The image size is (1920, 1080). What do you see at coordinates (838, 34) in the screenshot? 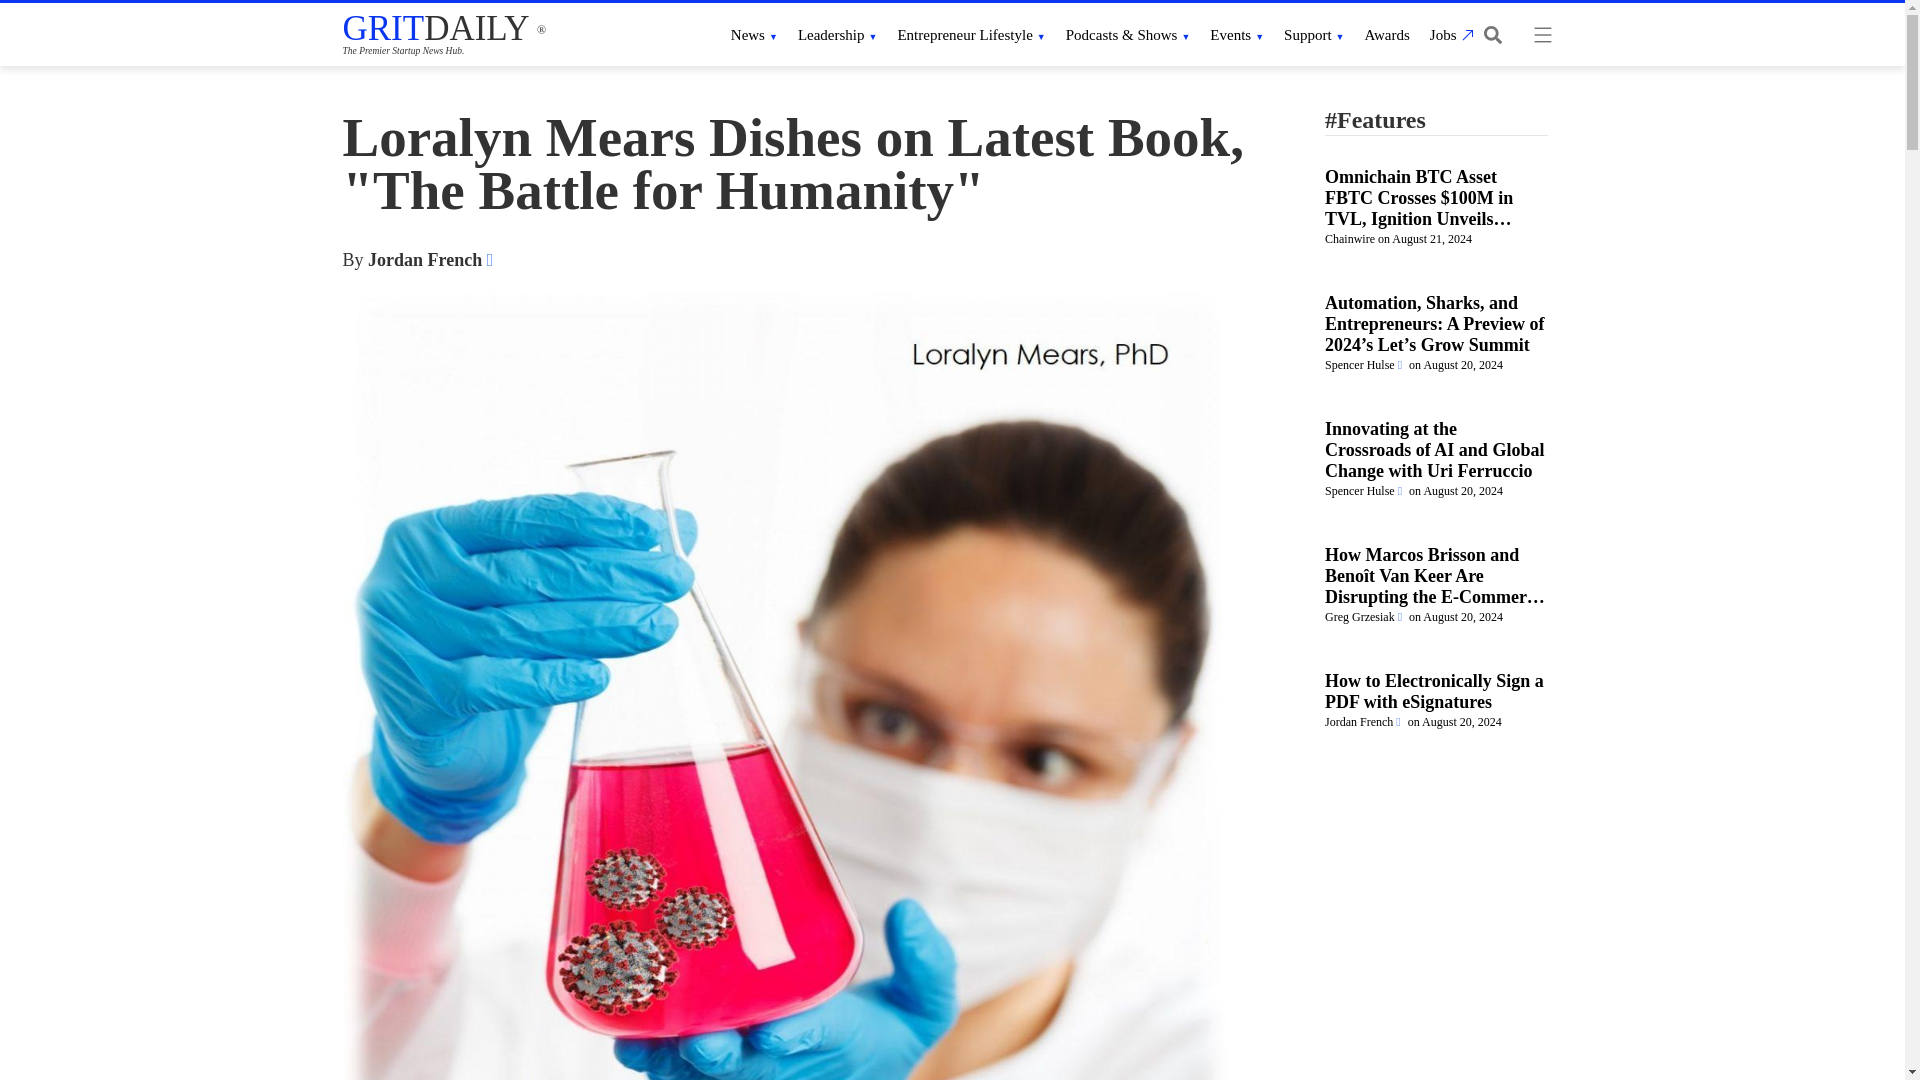
I see `Leadership` at bounding box center [838, 34].